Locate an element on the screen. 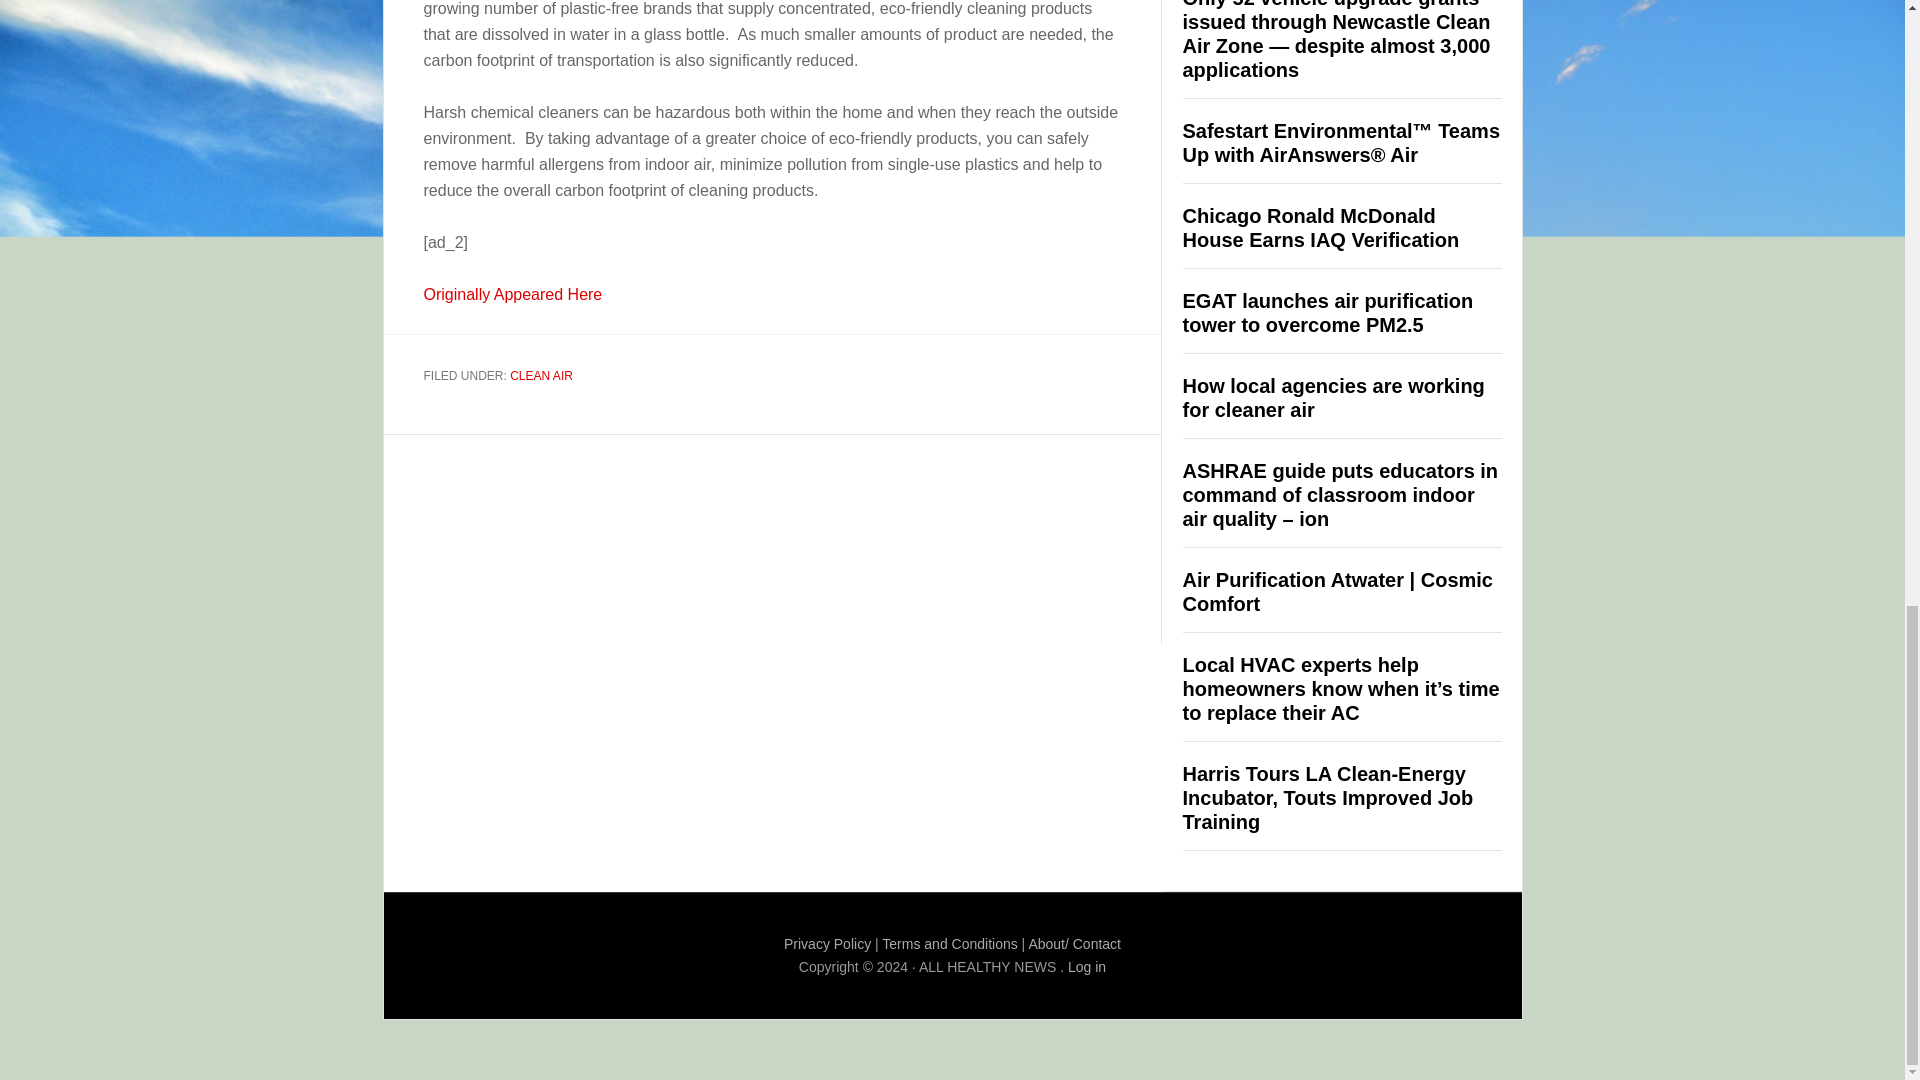  Log in is located at coordinates (1086, 967).